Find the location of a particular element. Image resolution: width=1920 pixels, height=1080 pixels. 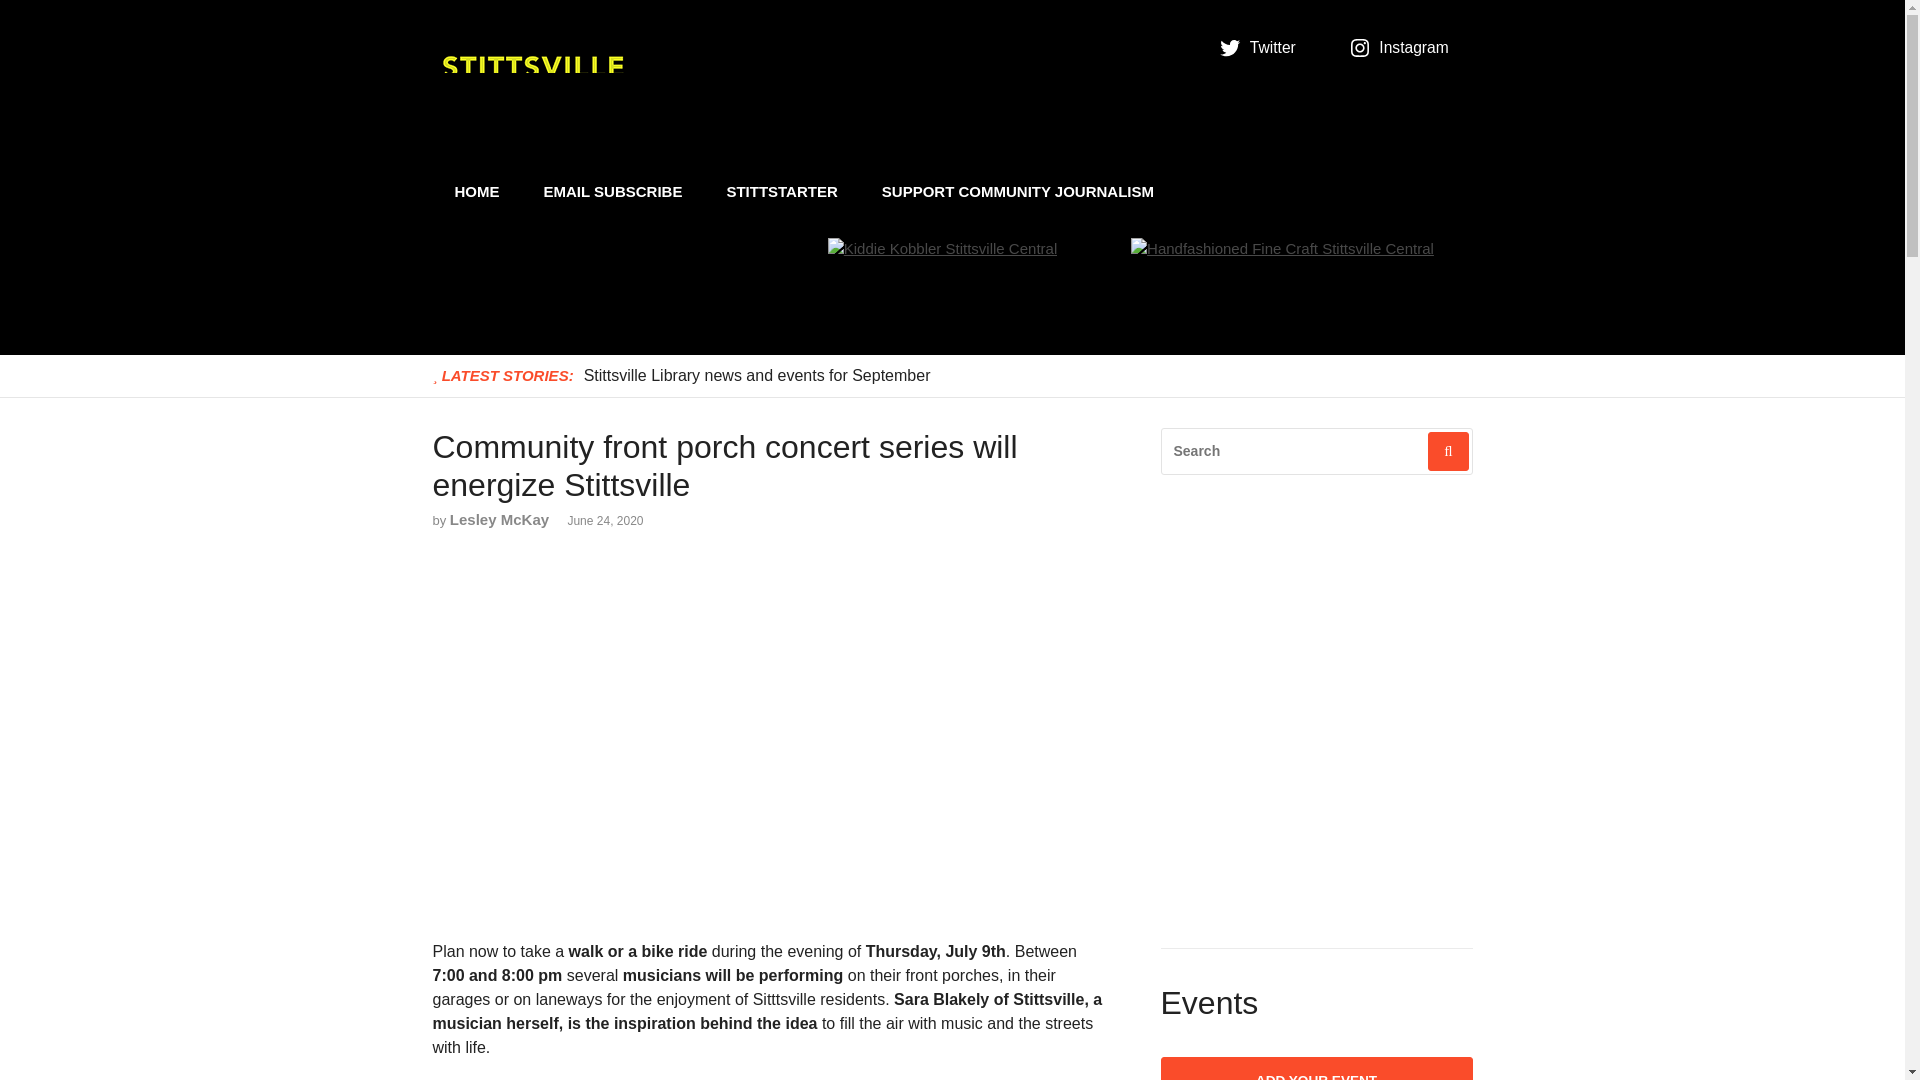

Instagram is located at coordinates (1402, 48).